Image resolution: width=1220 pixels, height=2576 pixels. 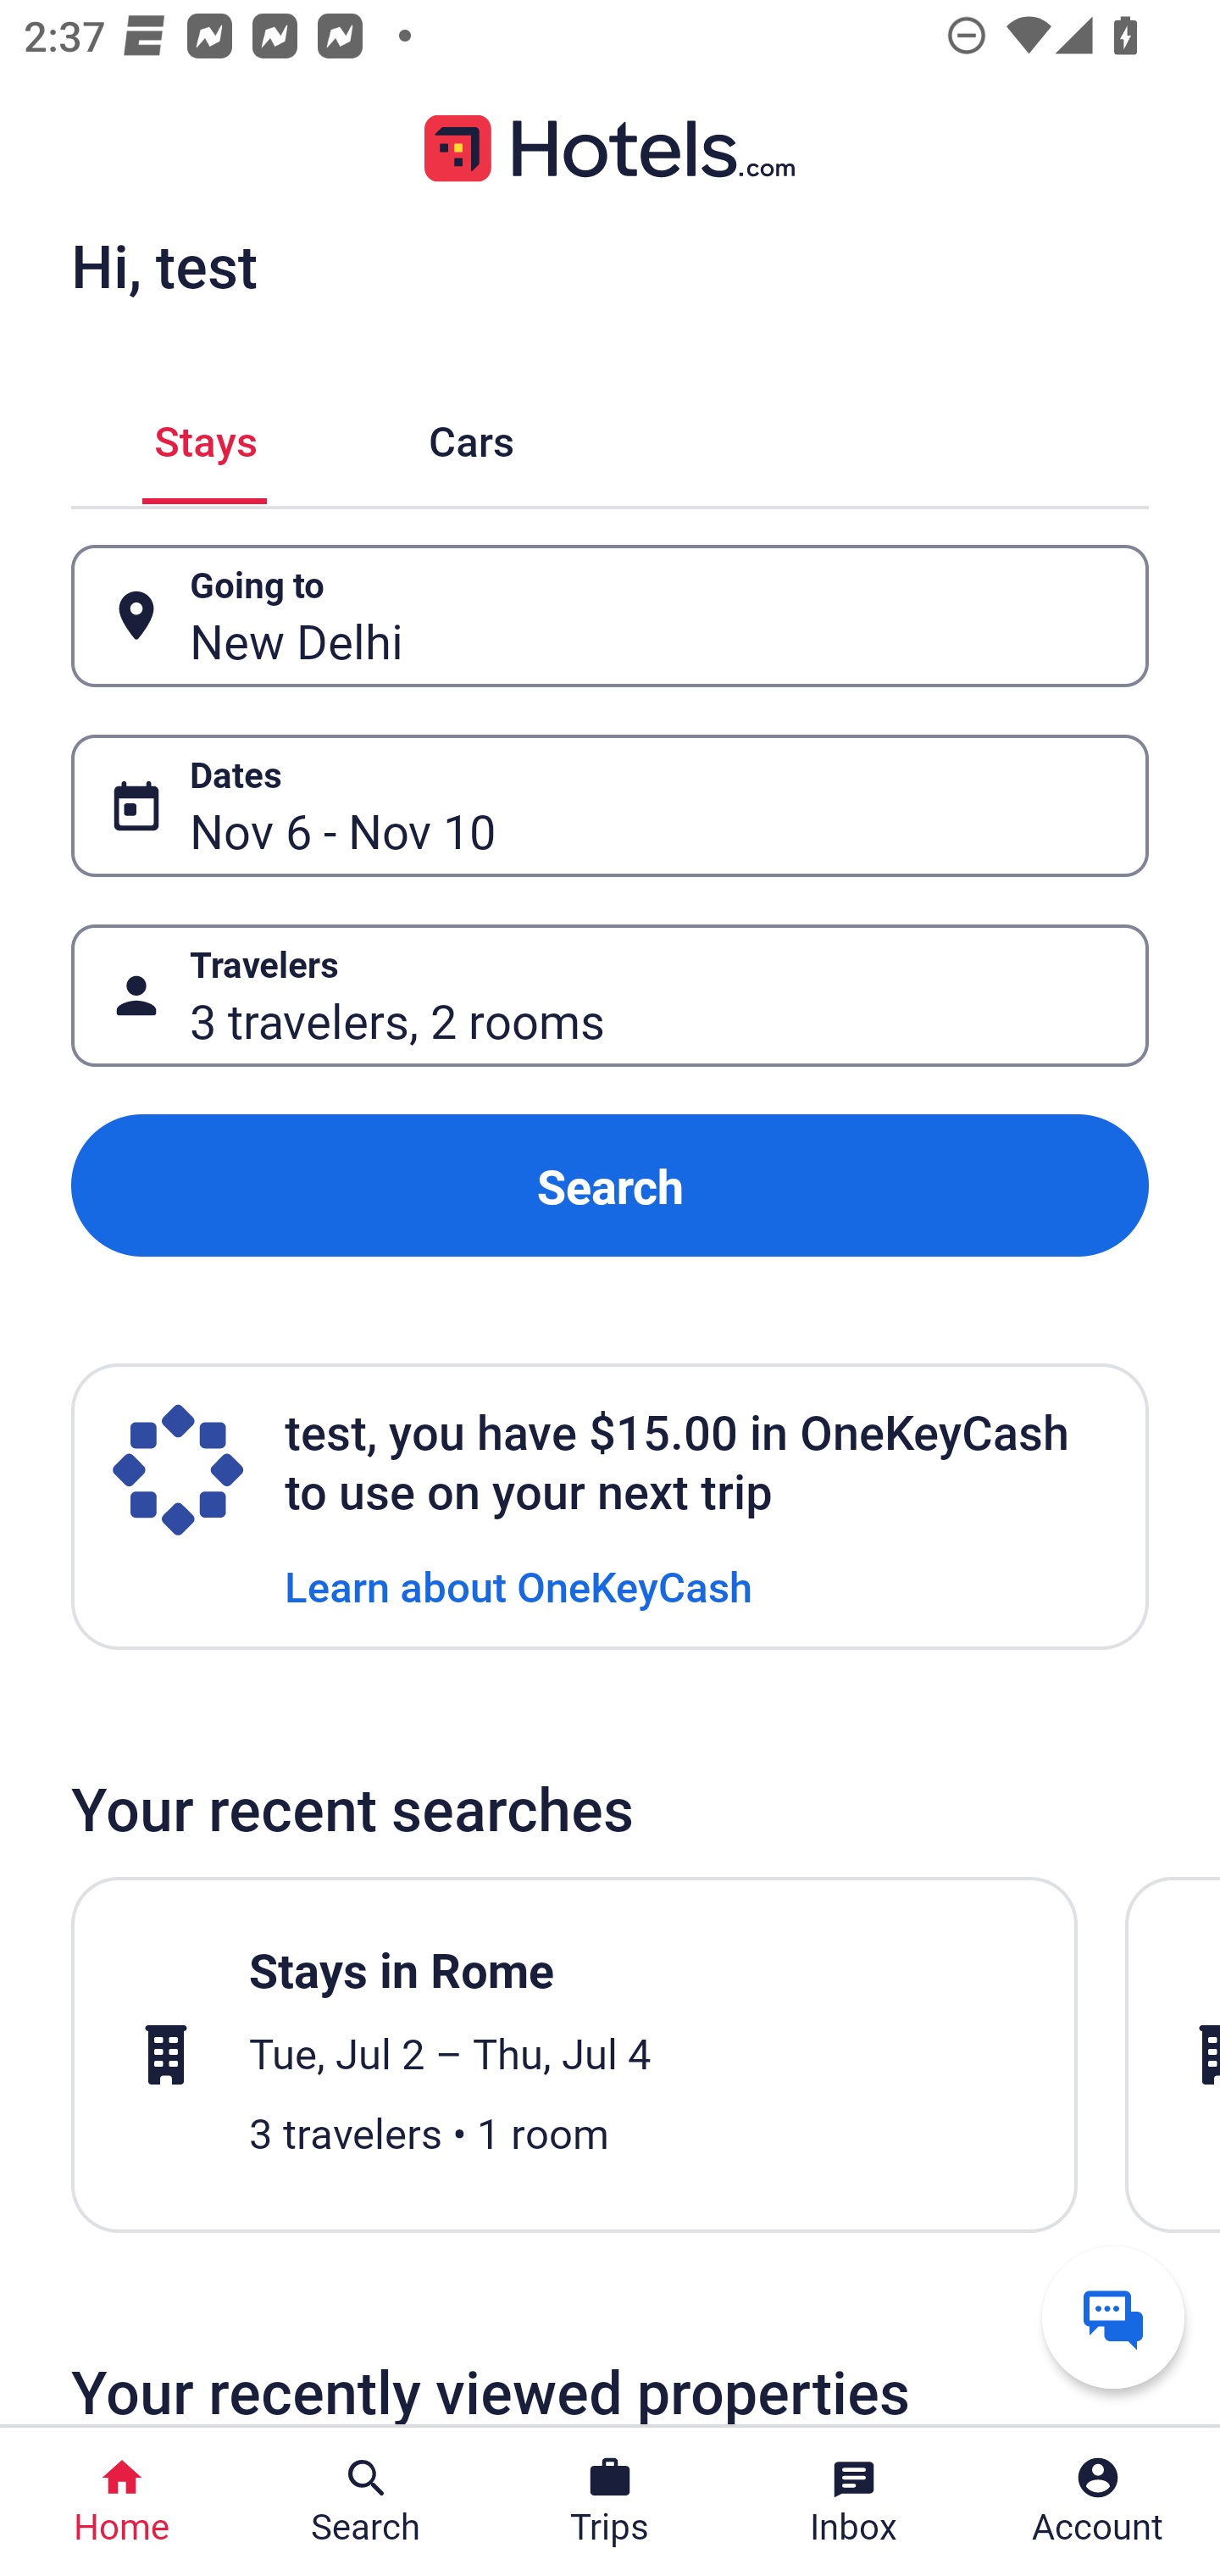 What do you see at coordinates (518, 1585) in the screenshot?
I see `Learn about OneKeyCash Learn about OneKeyCash Link` at bounding box center [518, 1585].